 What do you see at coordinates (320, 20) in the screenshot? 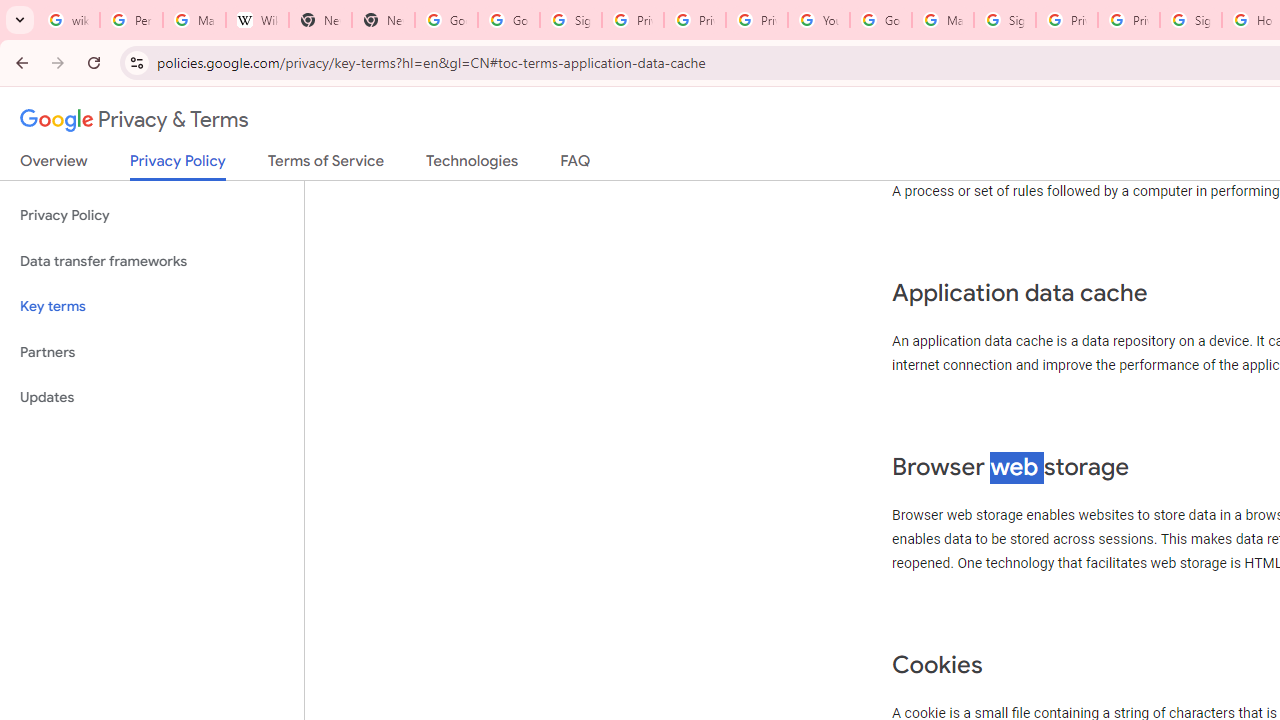
I see `New Tab` at bounding box center [320, 20].